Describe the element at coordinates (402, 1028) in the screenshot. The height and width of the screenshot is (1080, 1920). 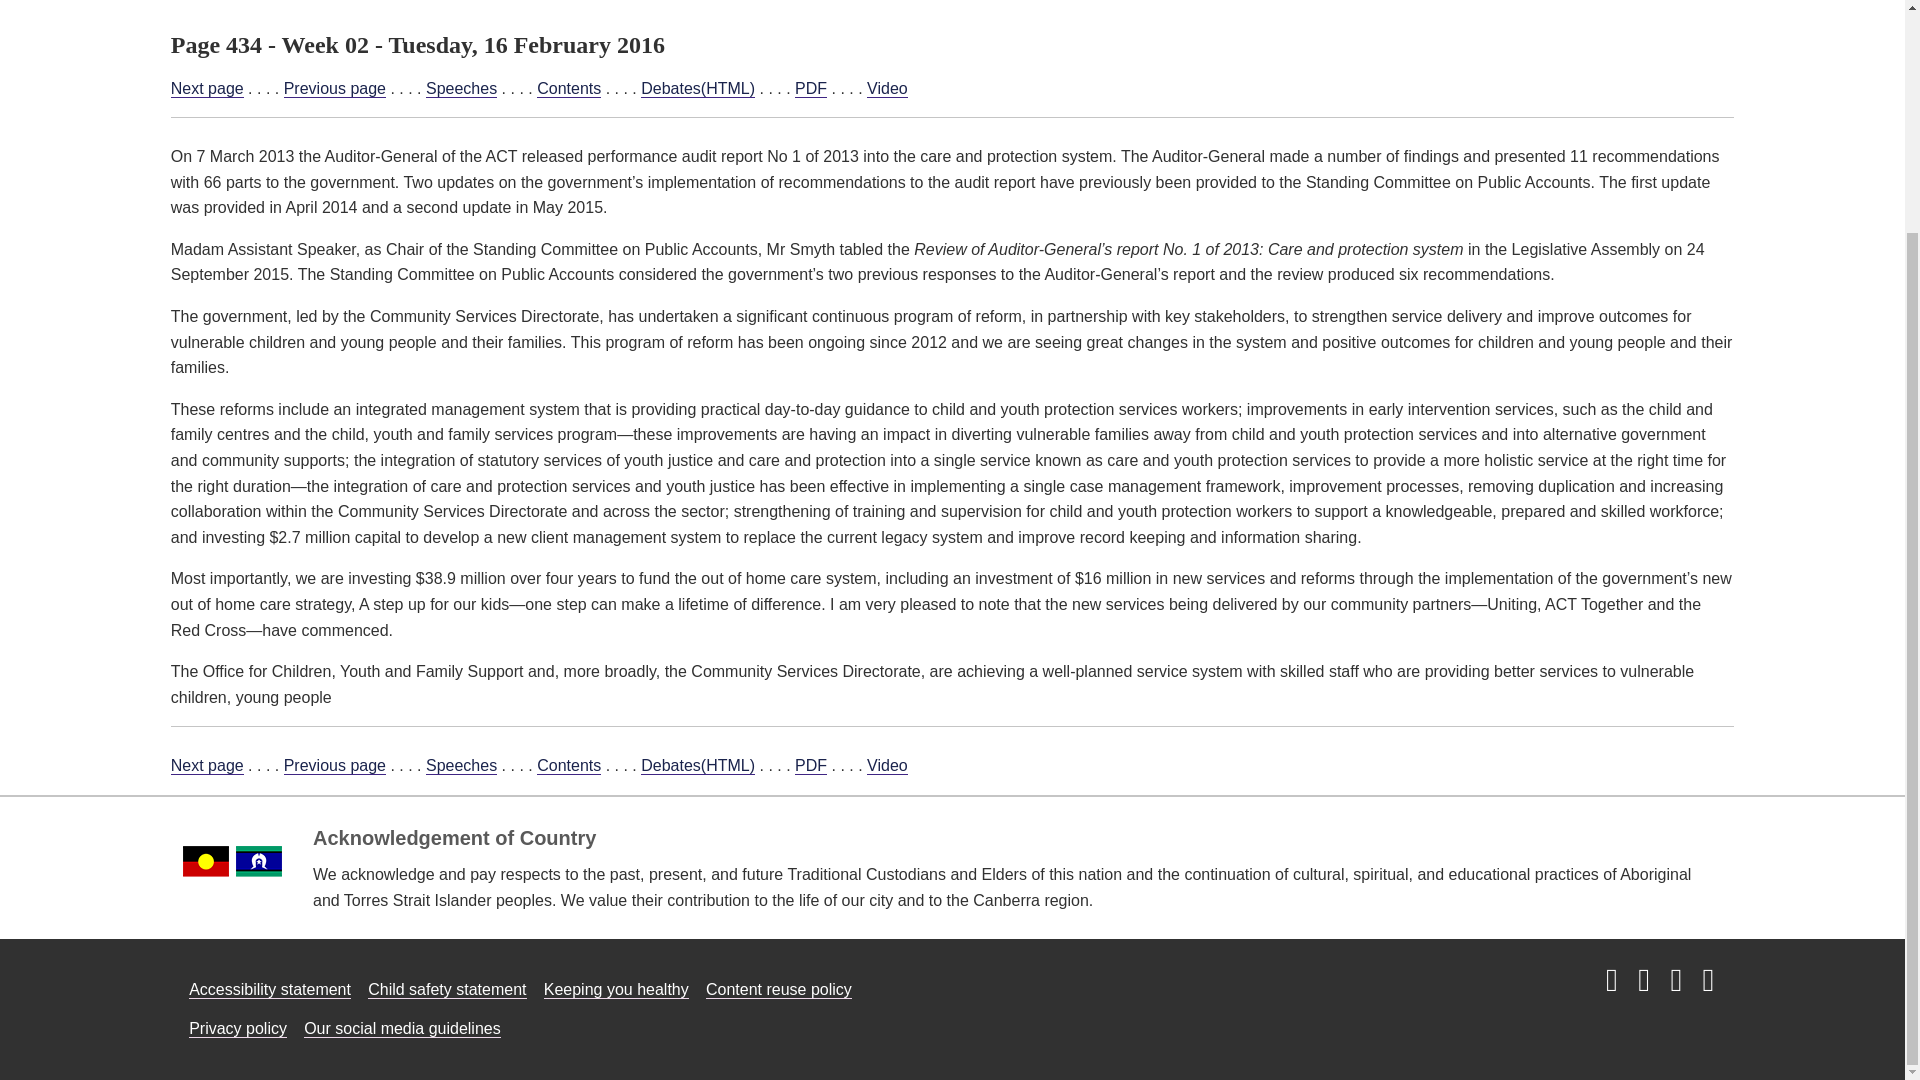
I see `Read our social media guidelines` at that location.